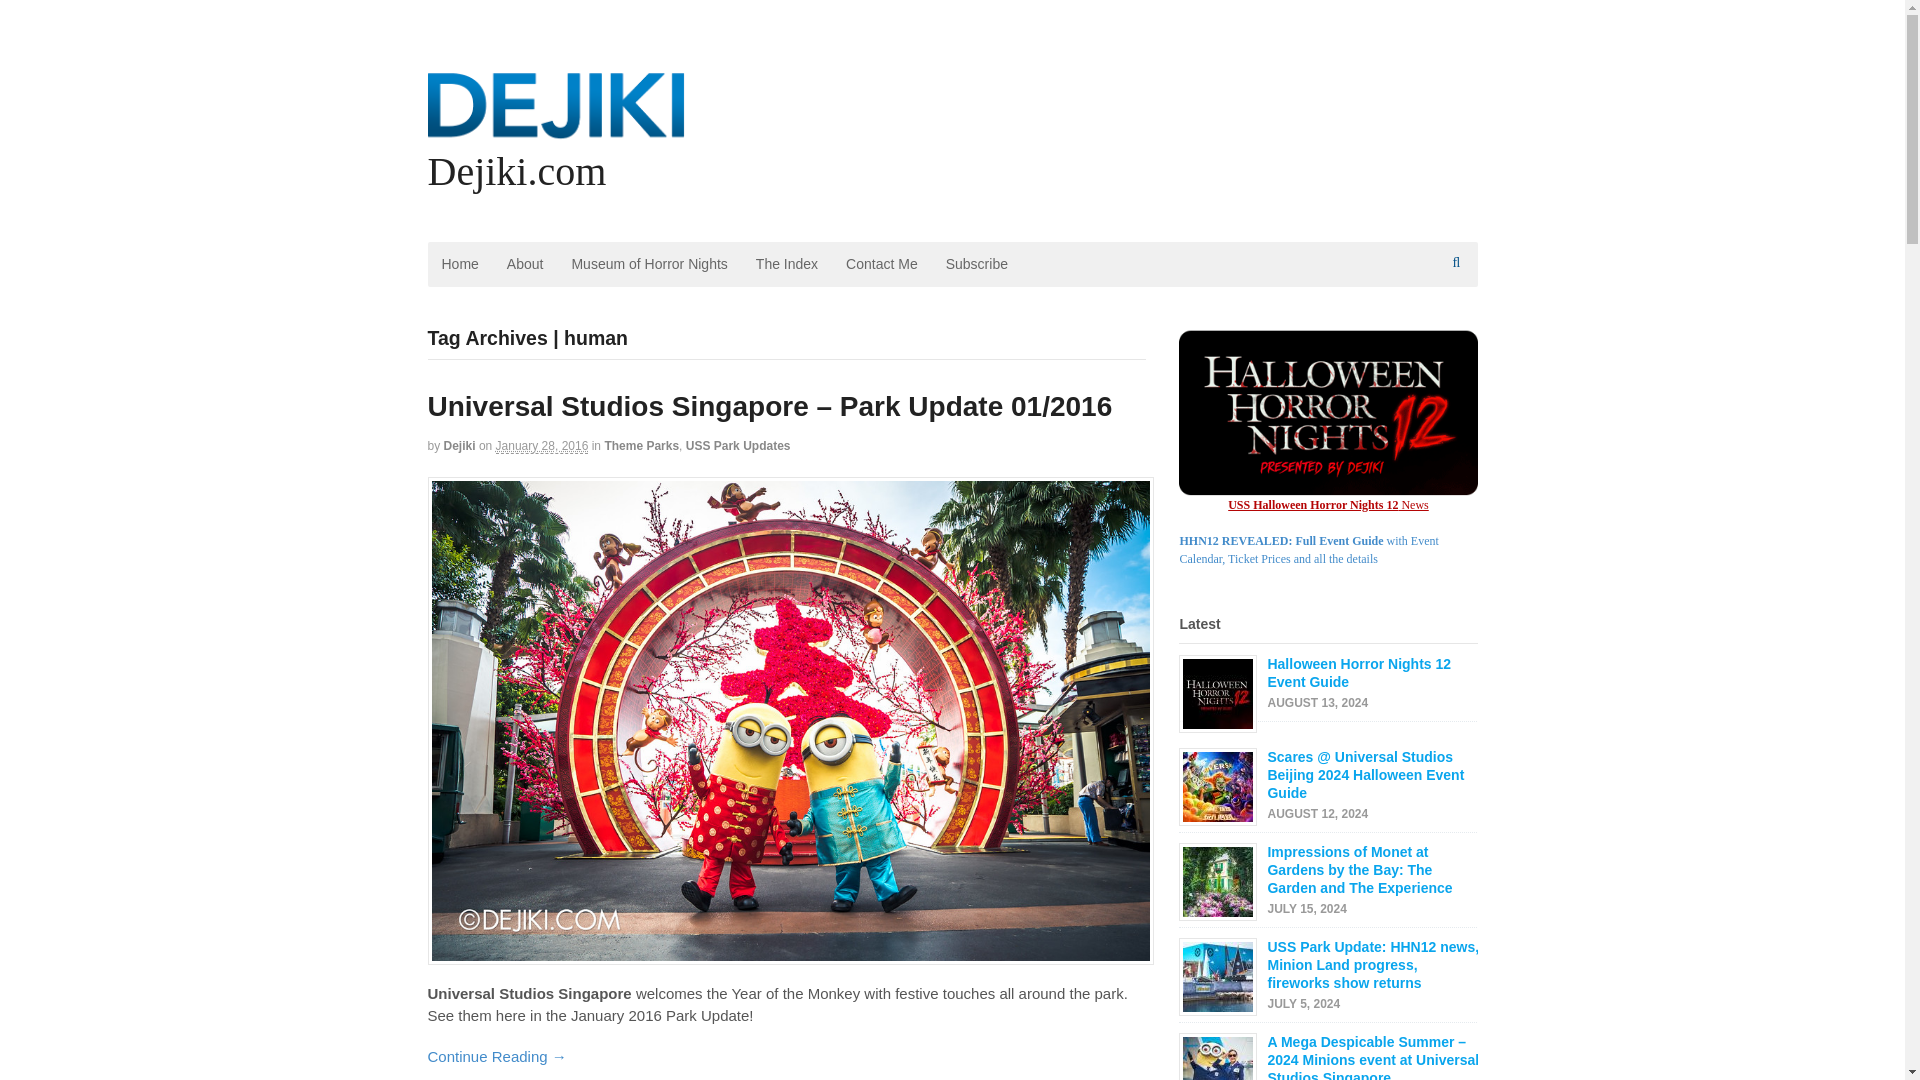 The image size is (1920, 1080). I want to click on Subscribe, so click(976, 264).